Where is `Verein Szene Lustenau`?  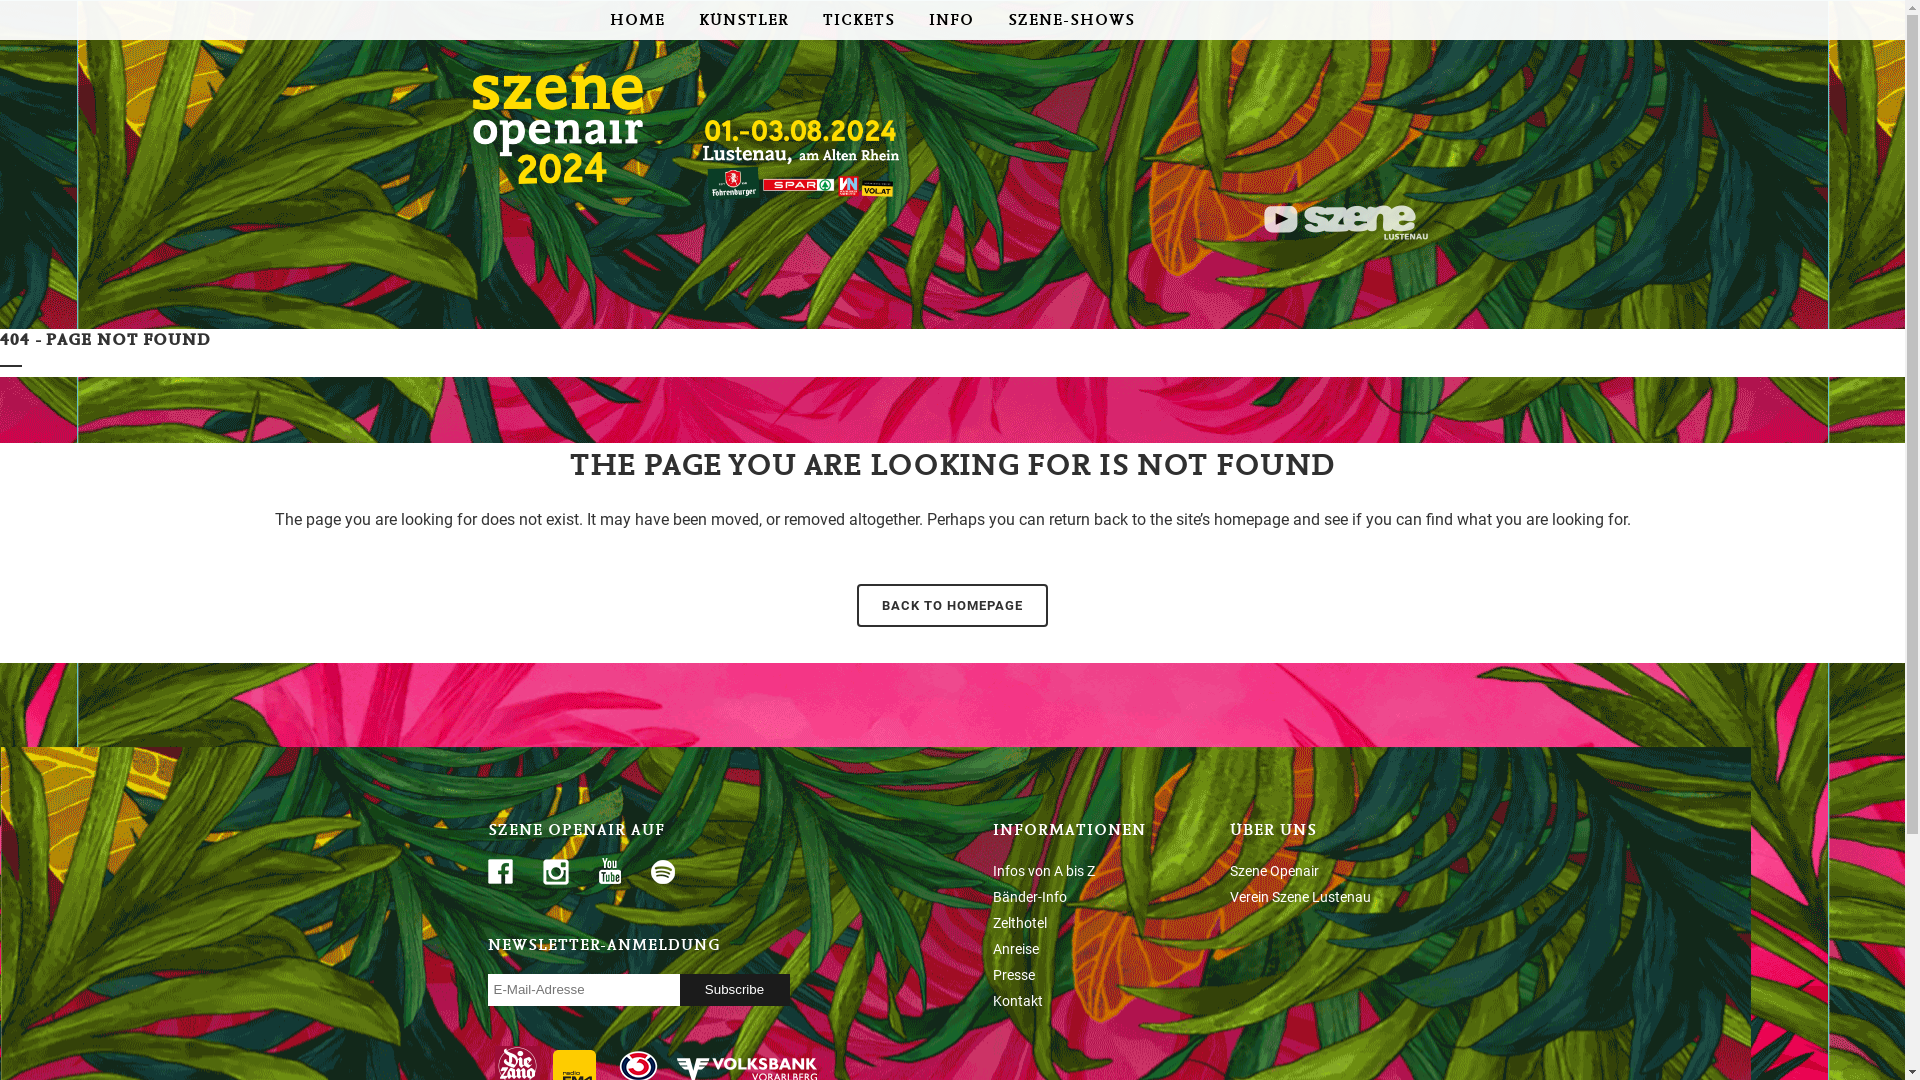 Verein Szene Lustenau is located at coordinates (1300, 896).